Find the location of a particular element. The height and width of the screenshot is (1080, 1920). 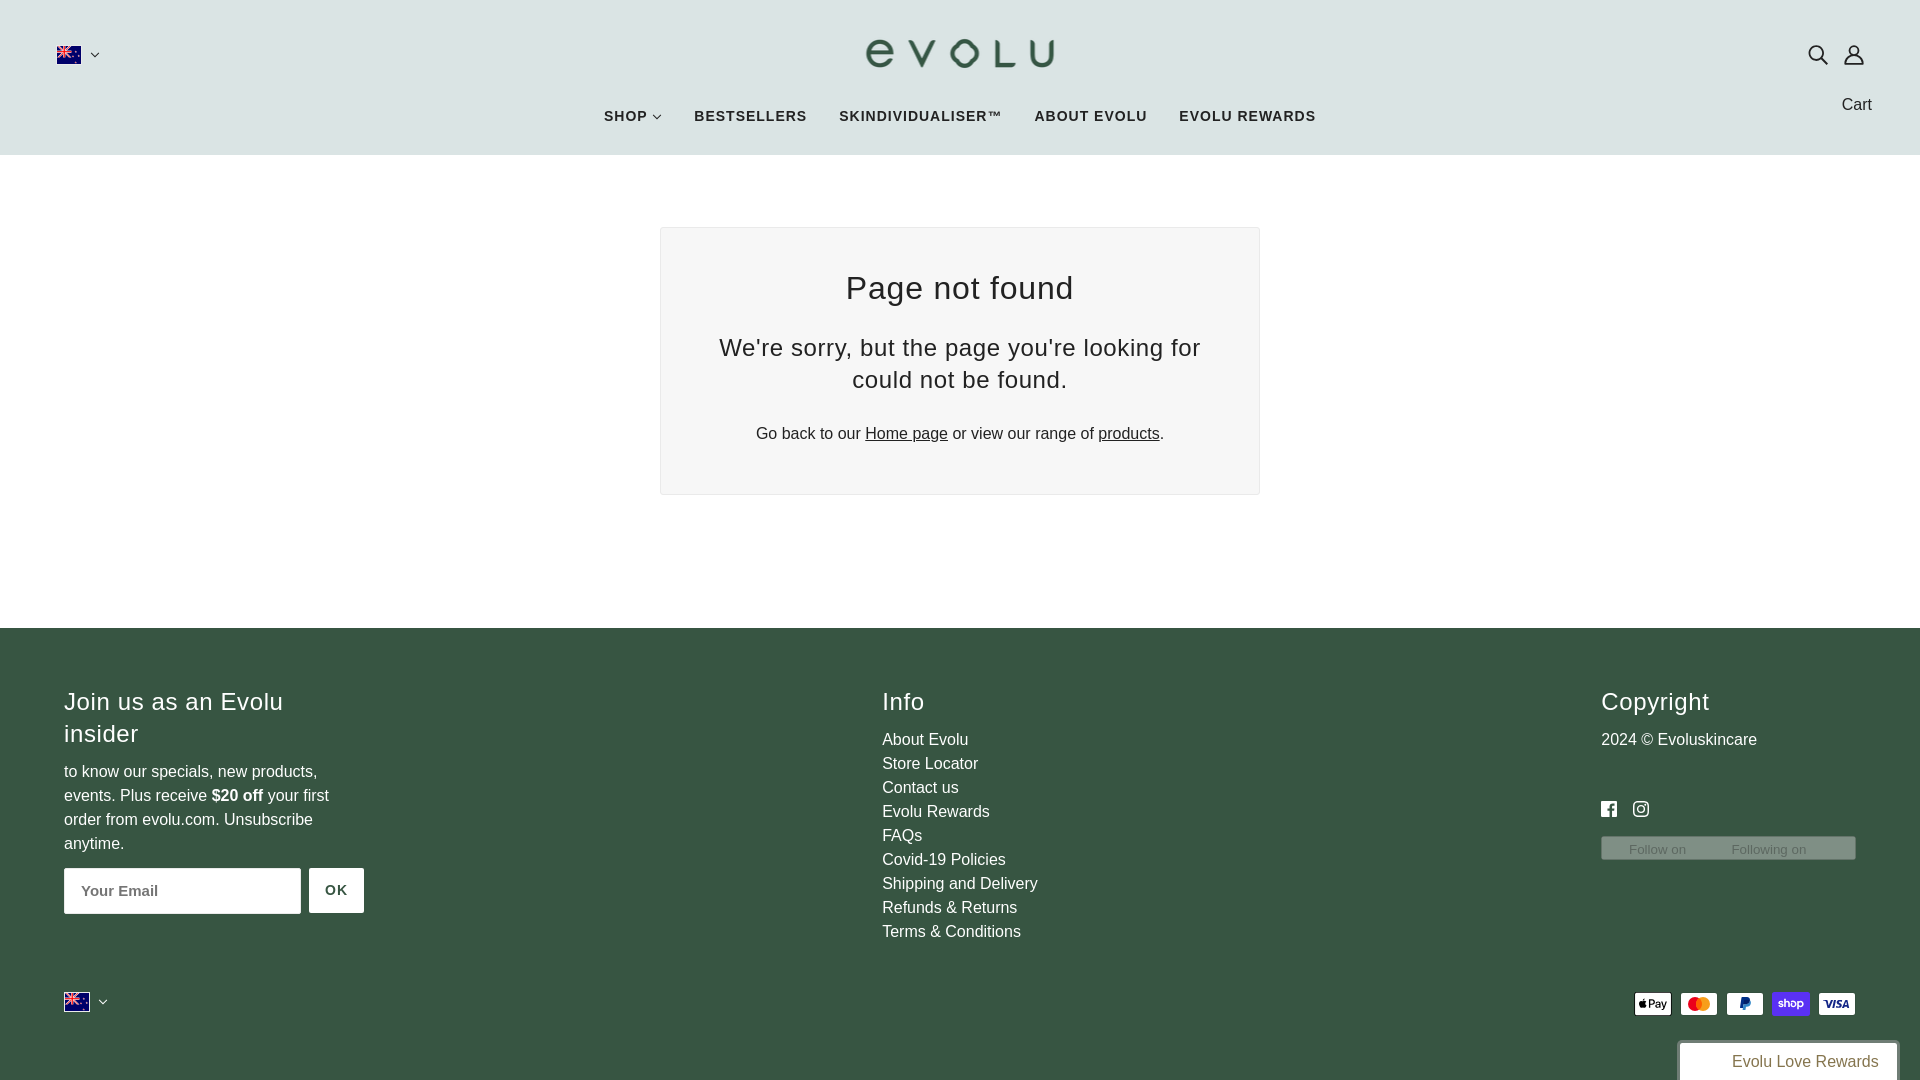

Evolu Rewards is located at coordinates (936, 811).